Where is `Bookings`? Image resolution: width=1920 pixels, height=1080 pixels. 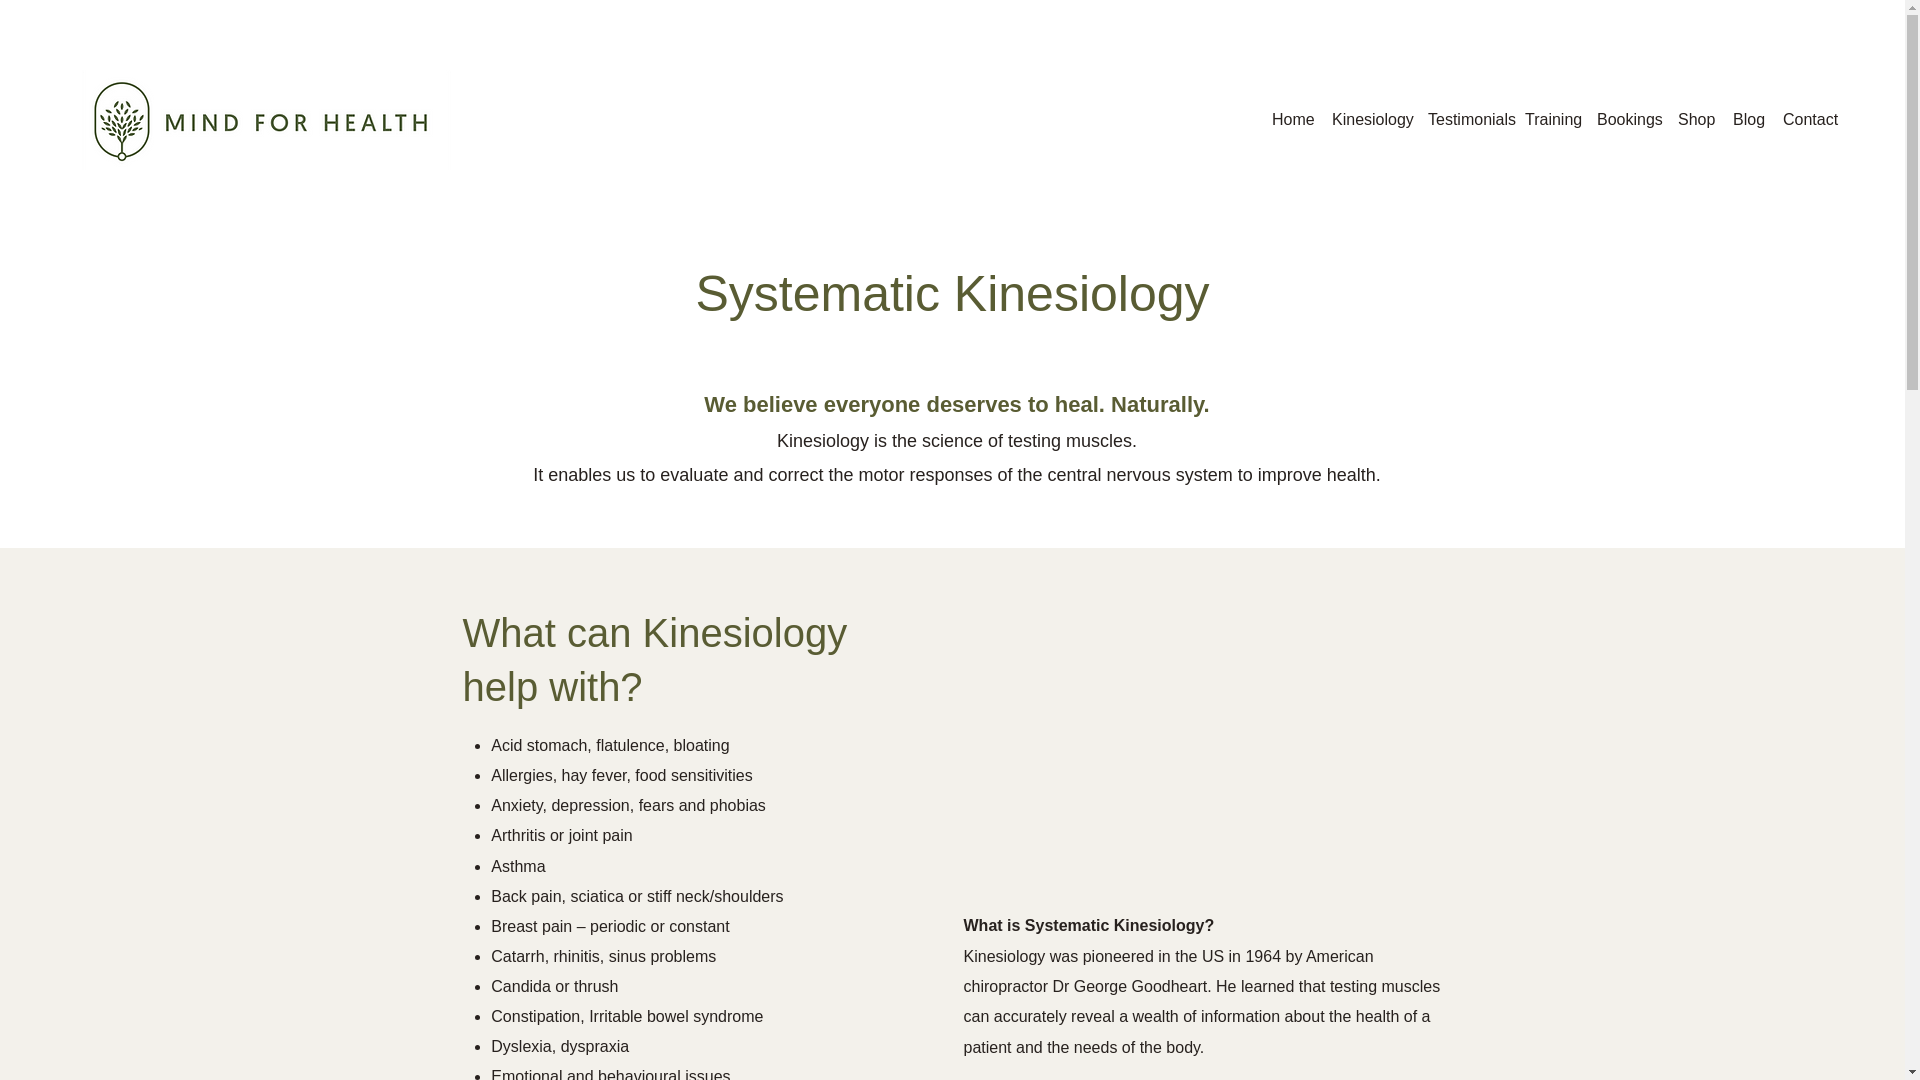 Bookings is located at coordinates (1628, 119).